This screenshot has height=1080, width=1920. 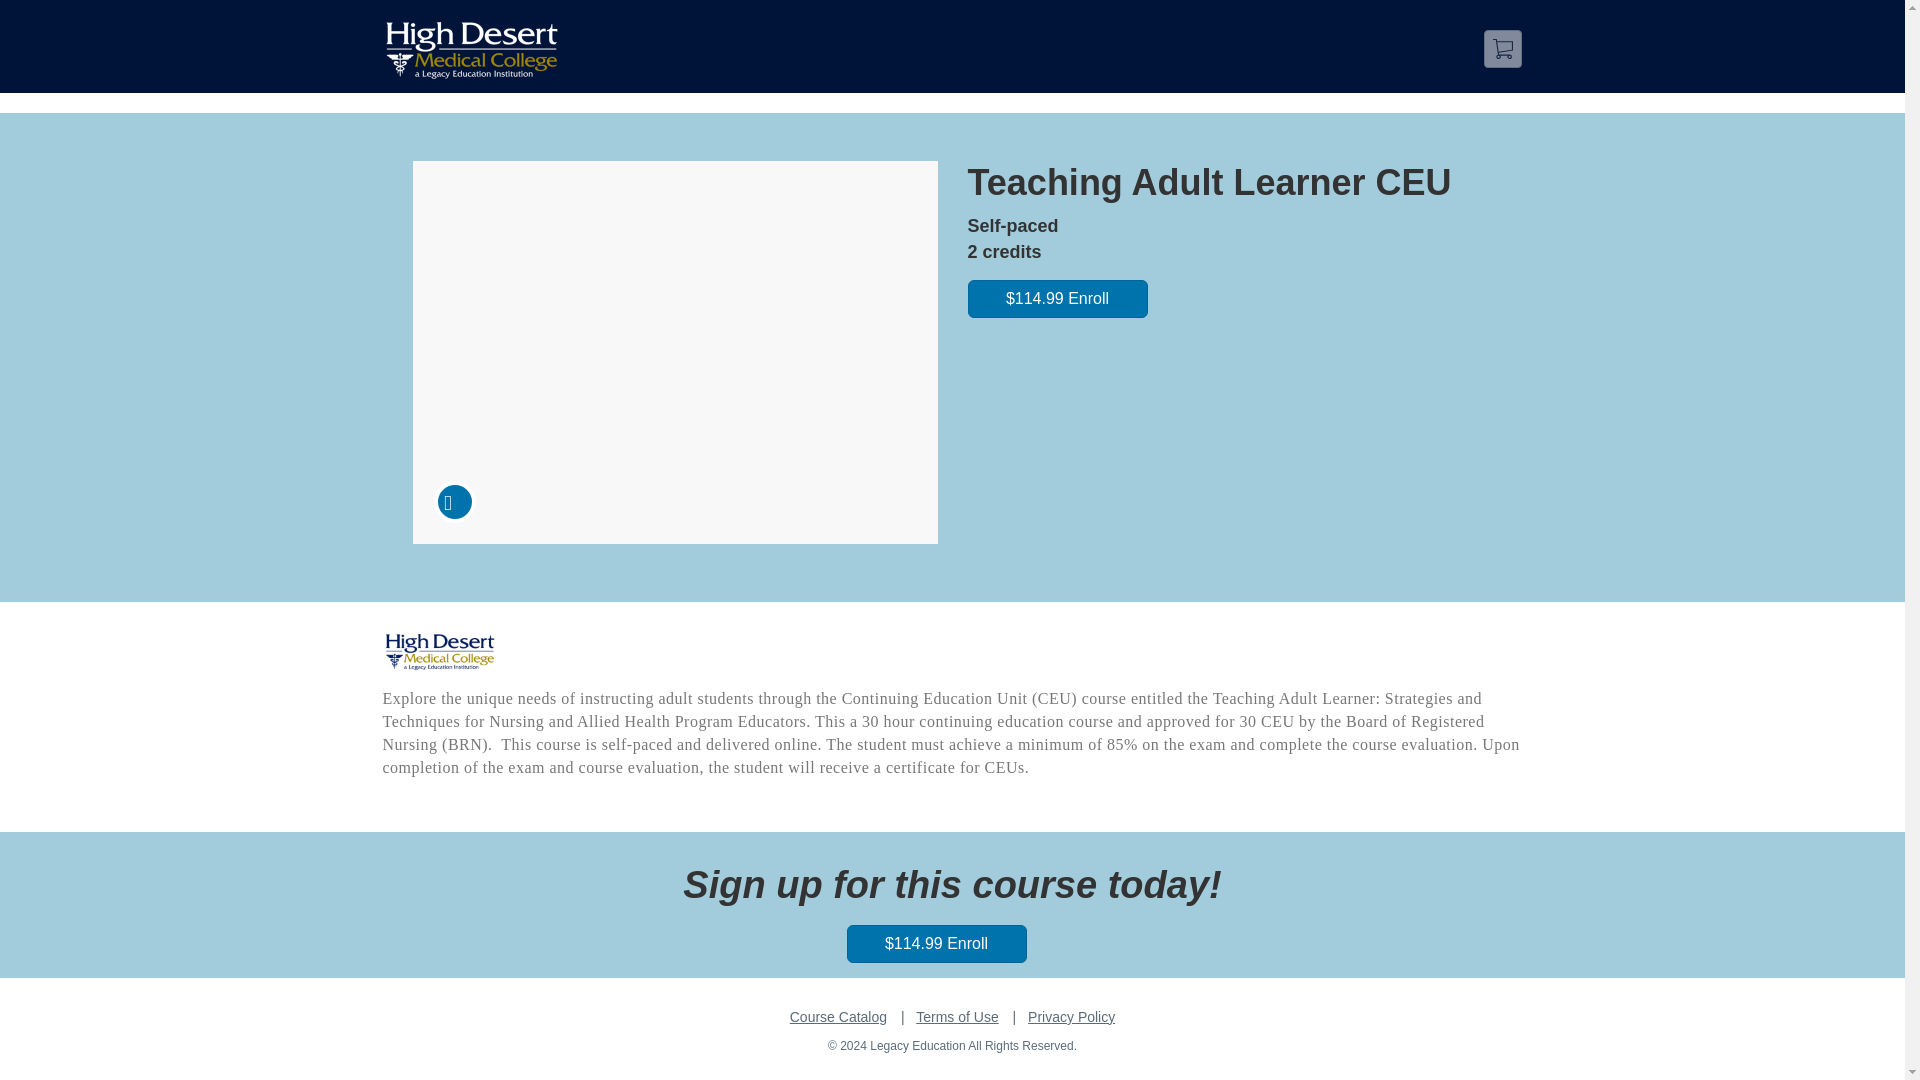 I want to click on Course, so click(x=454, y=501).